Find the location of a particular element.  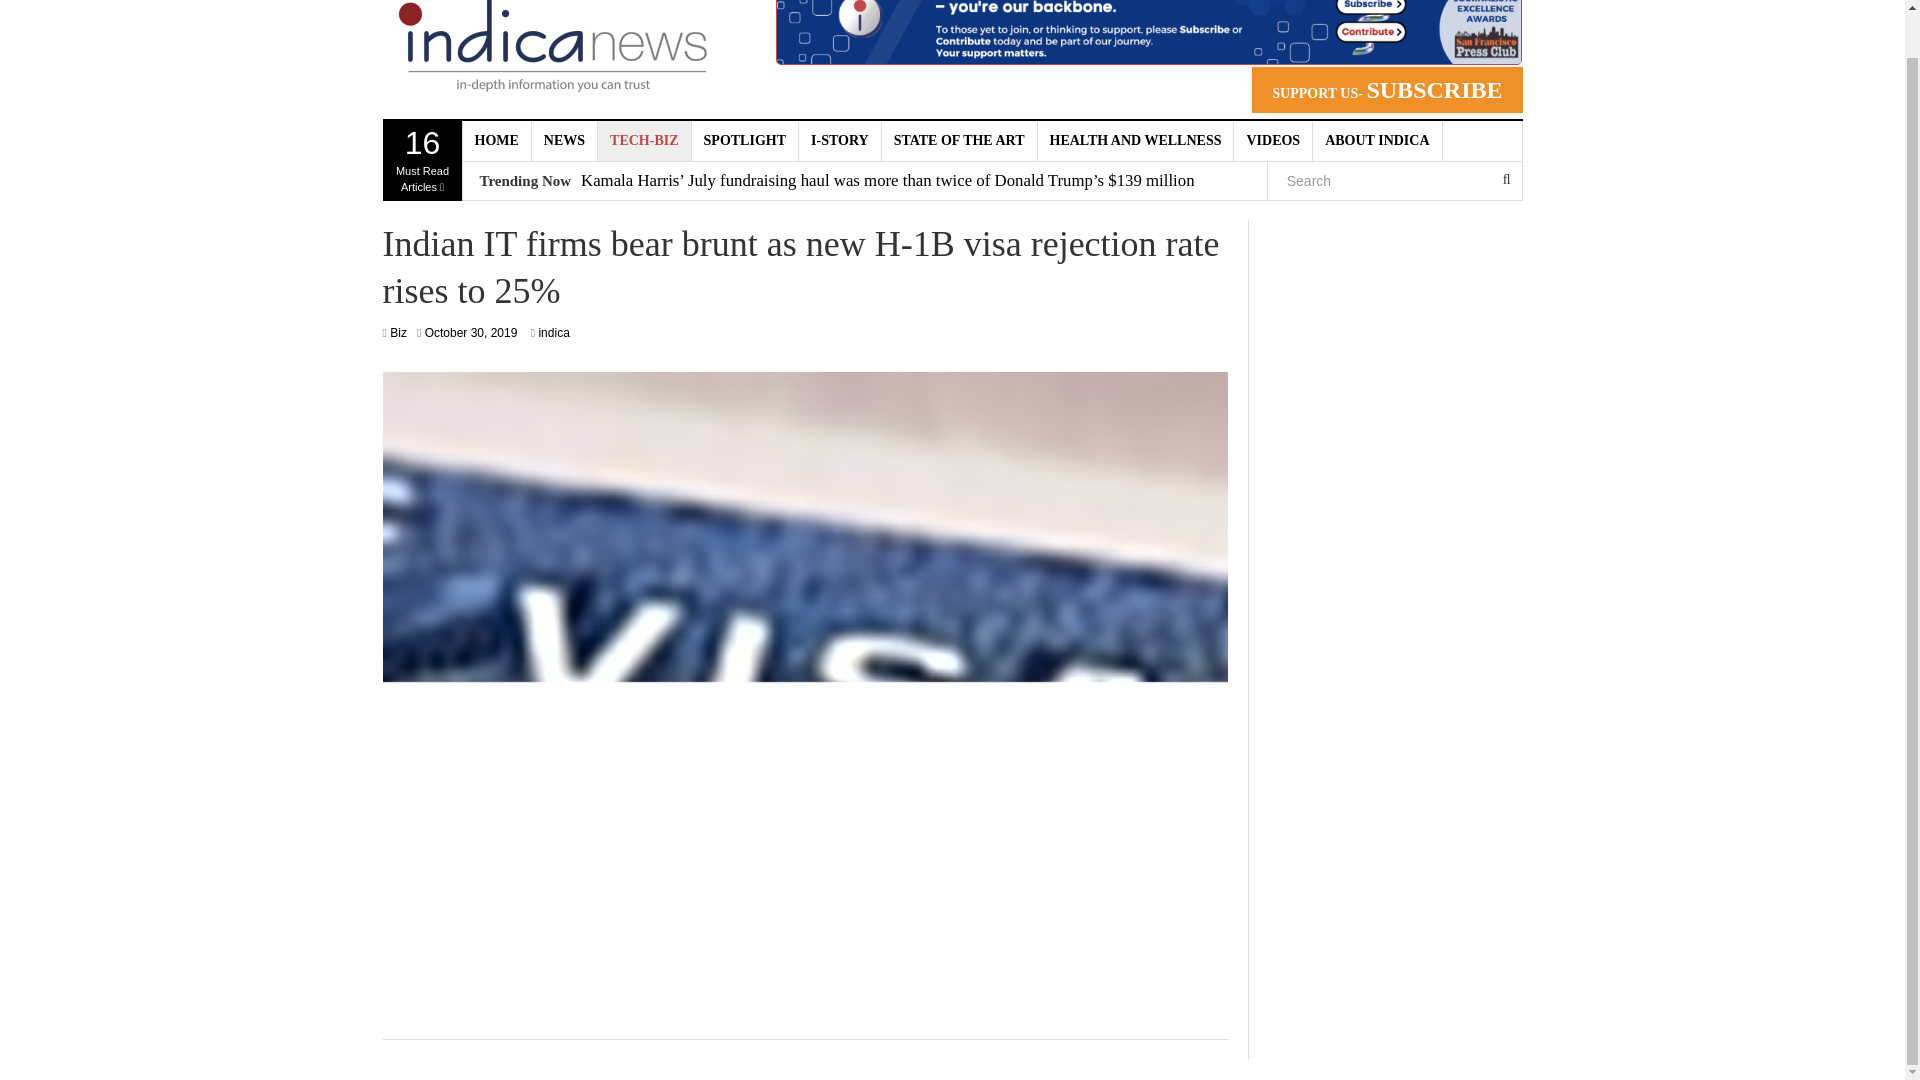

Biz is located at coordinates (471, 333).